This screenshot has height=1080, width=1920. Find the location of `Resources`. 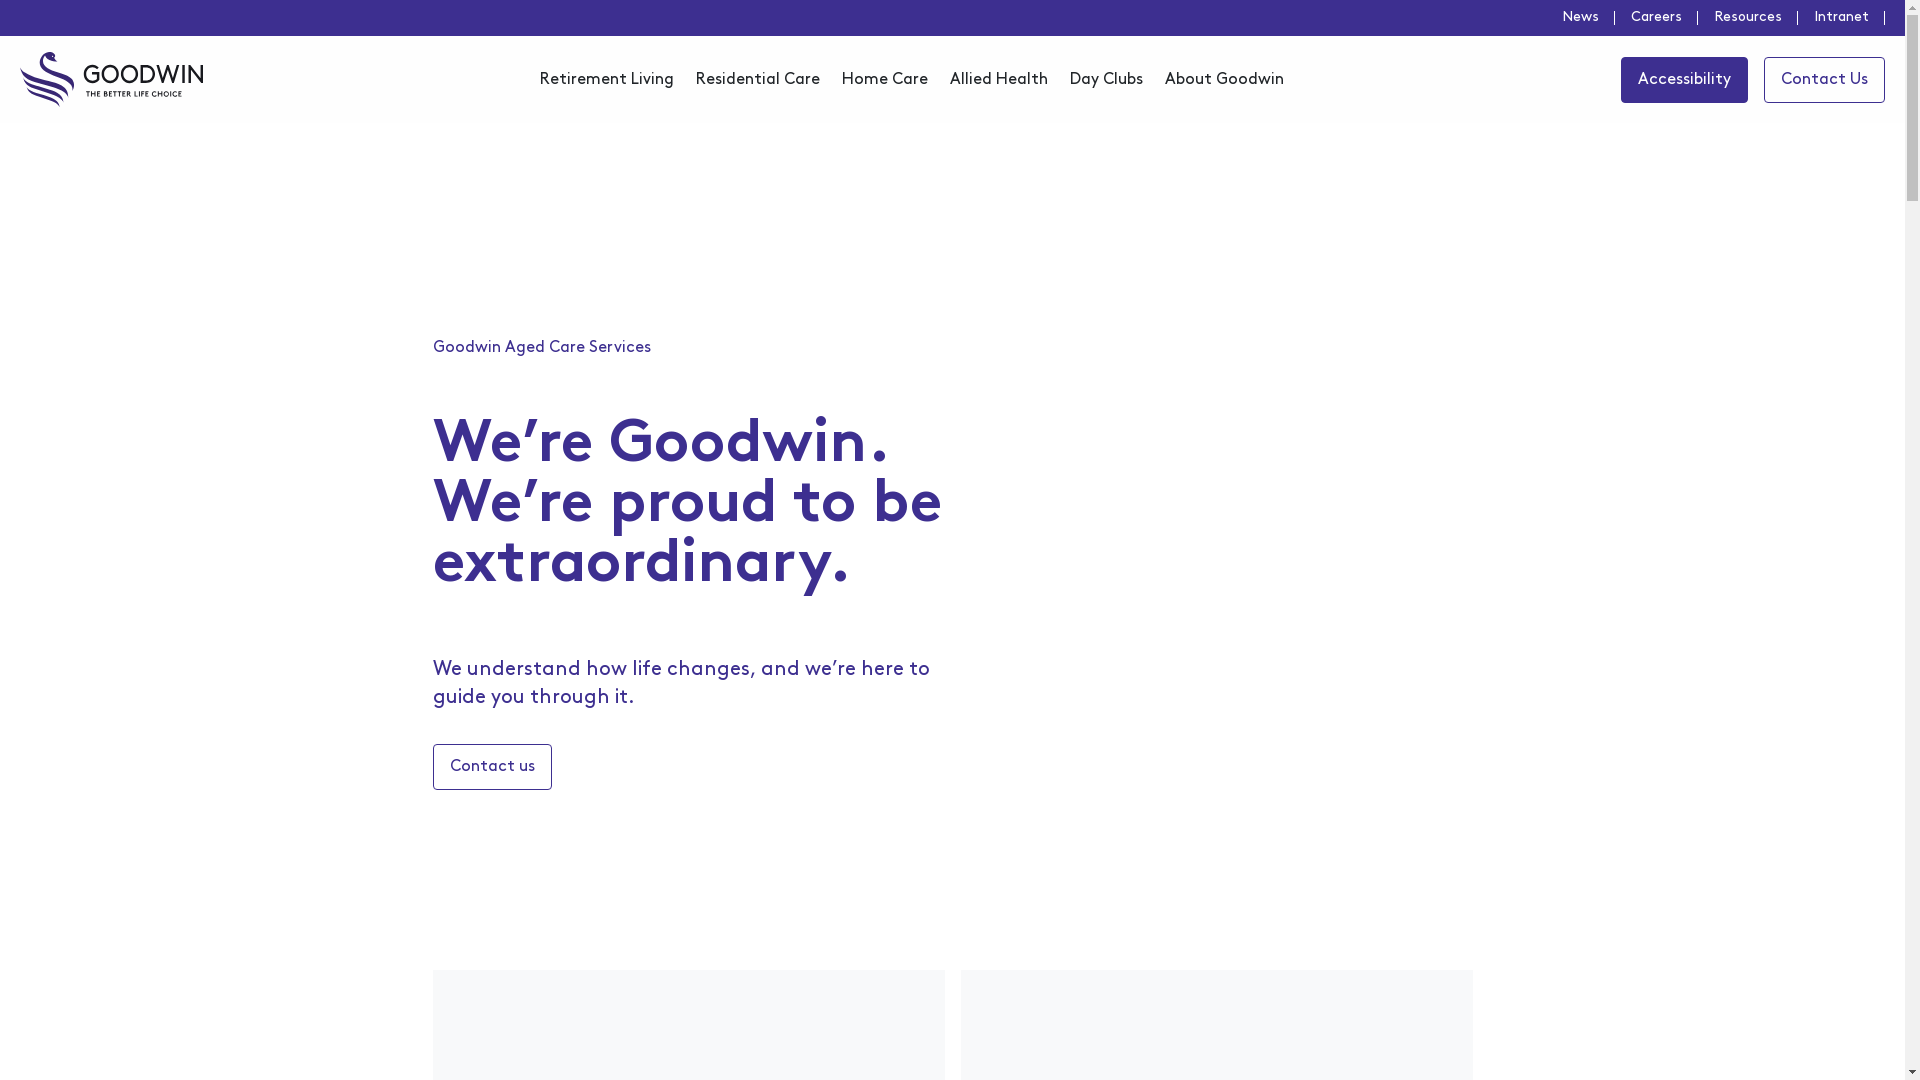

Resources is located at coordinates (1756, 18).